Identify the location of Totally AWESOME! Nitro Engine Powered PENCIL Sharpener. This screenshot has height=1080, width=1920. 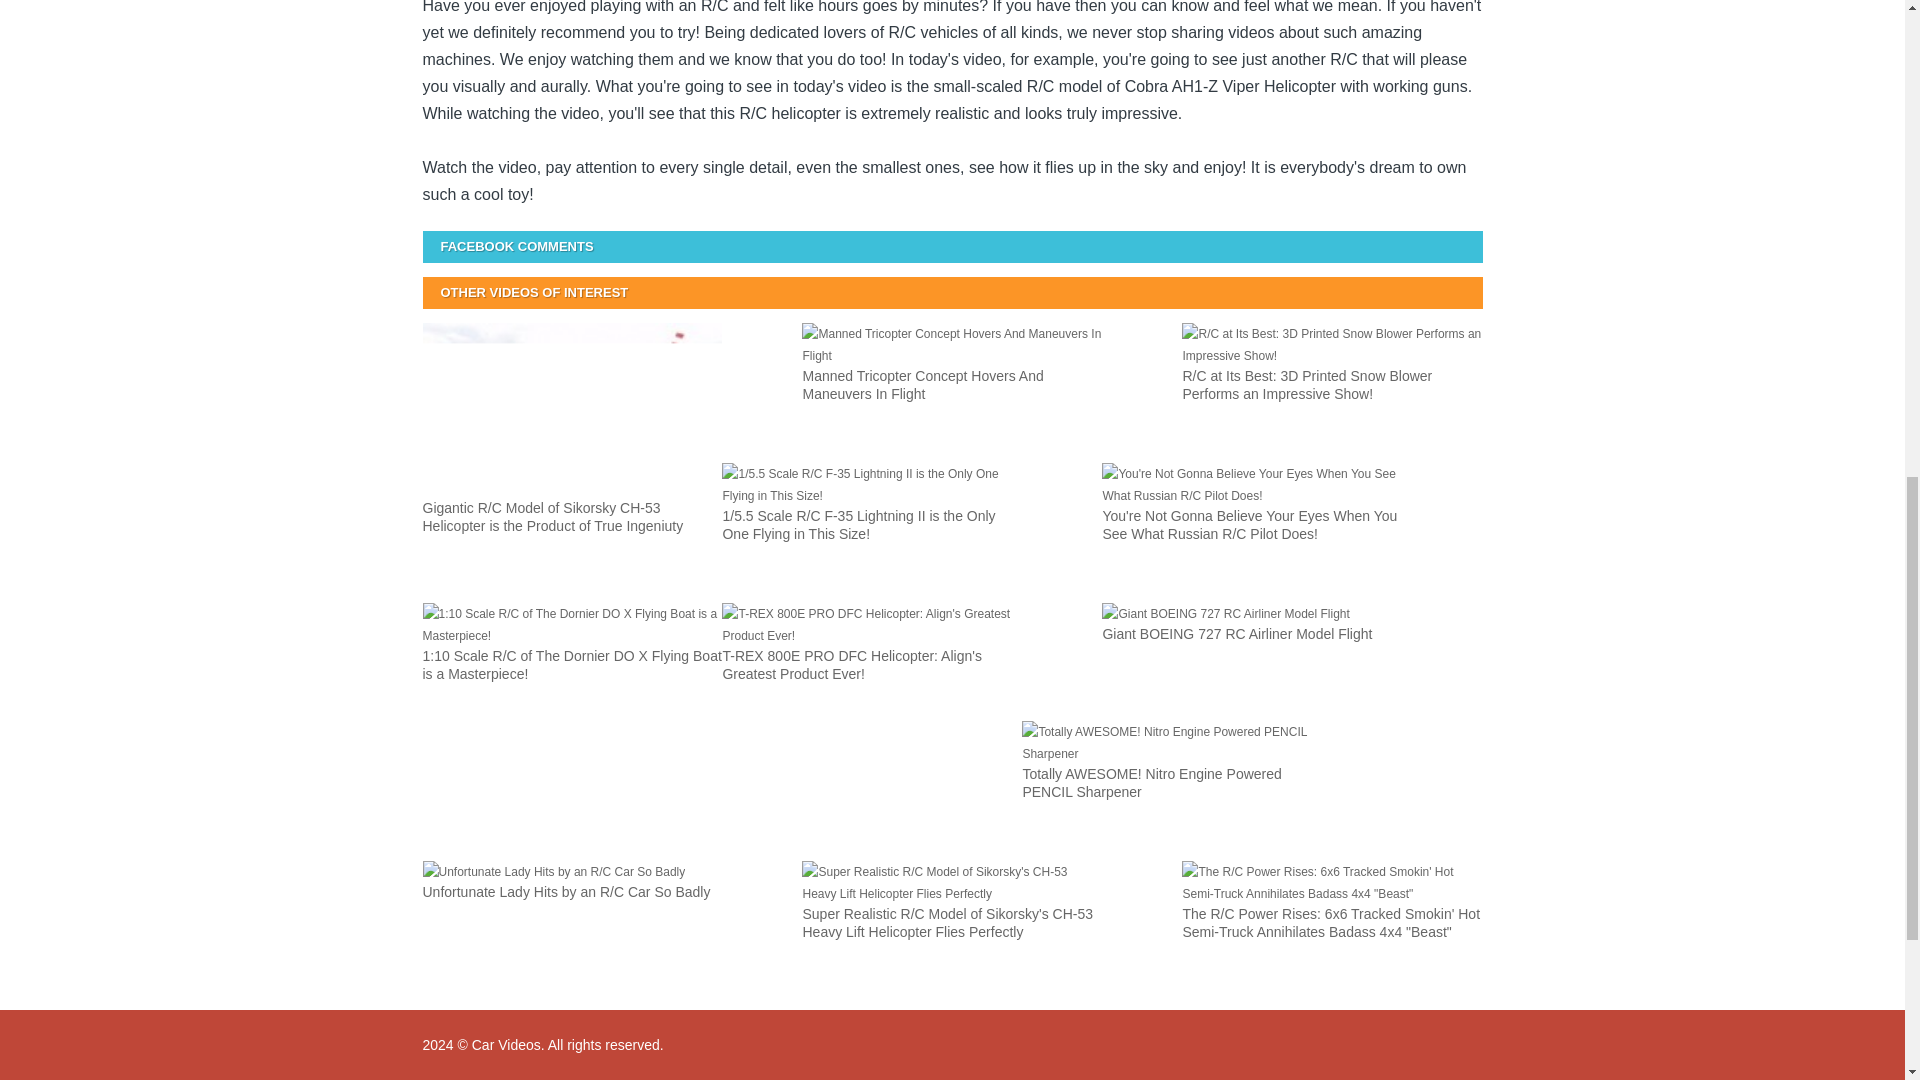
(1172, 784).